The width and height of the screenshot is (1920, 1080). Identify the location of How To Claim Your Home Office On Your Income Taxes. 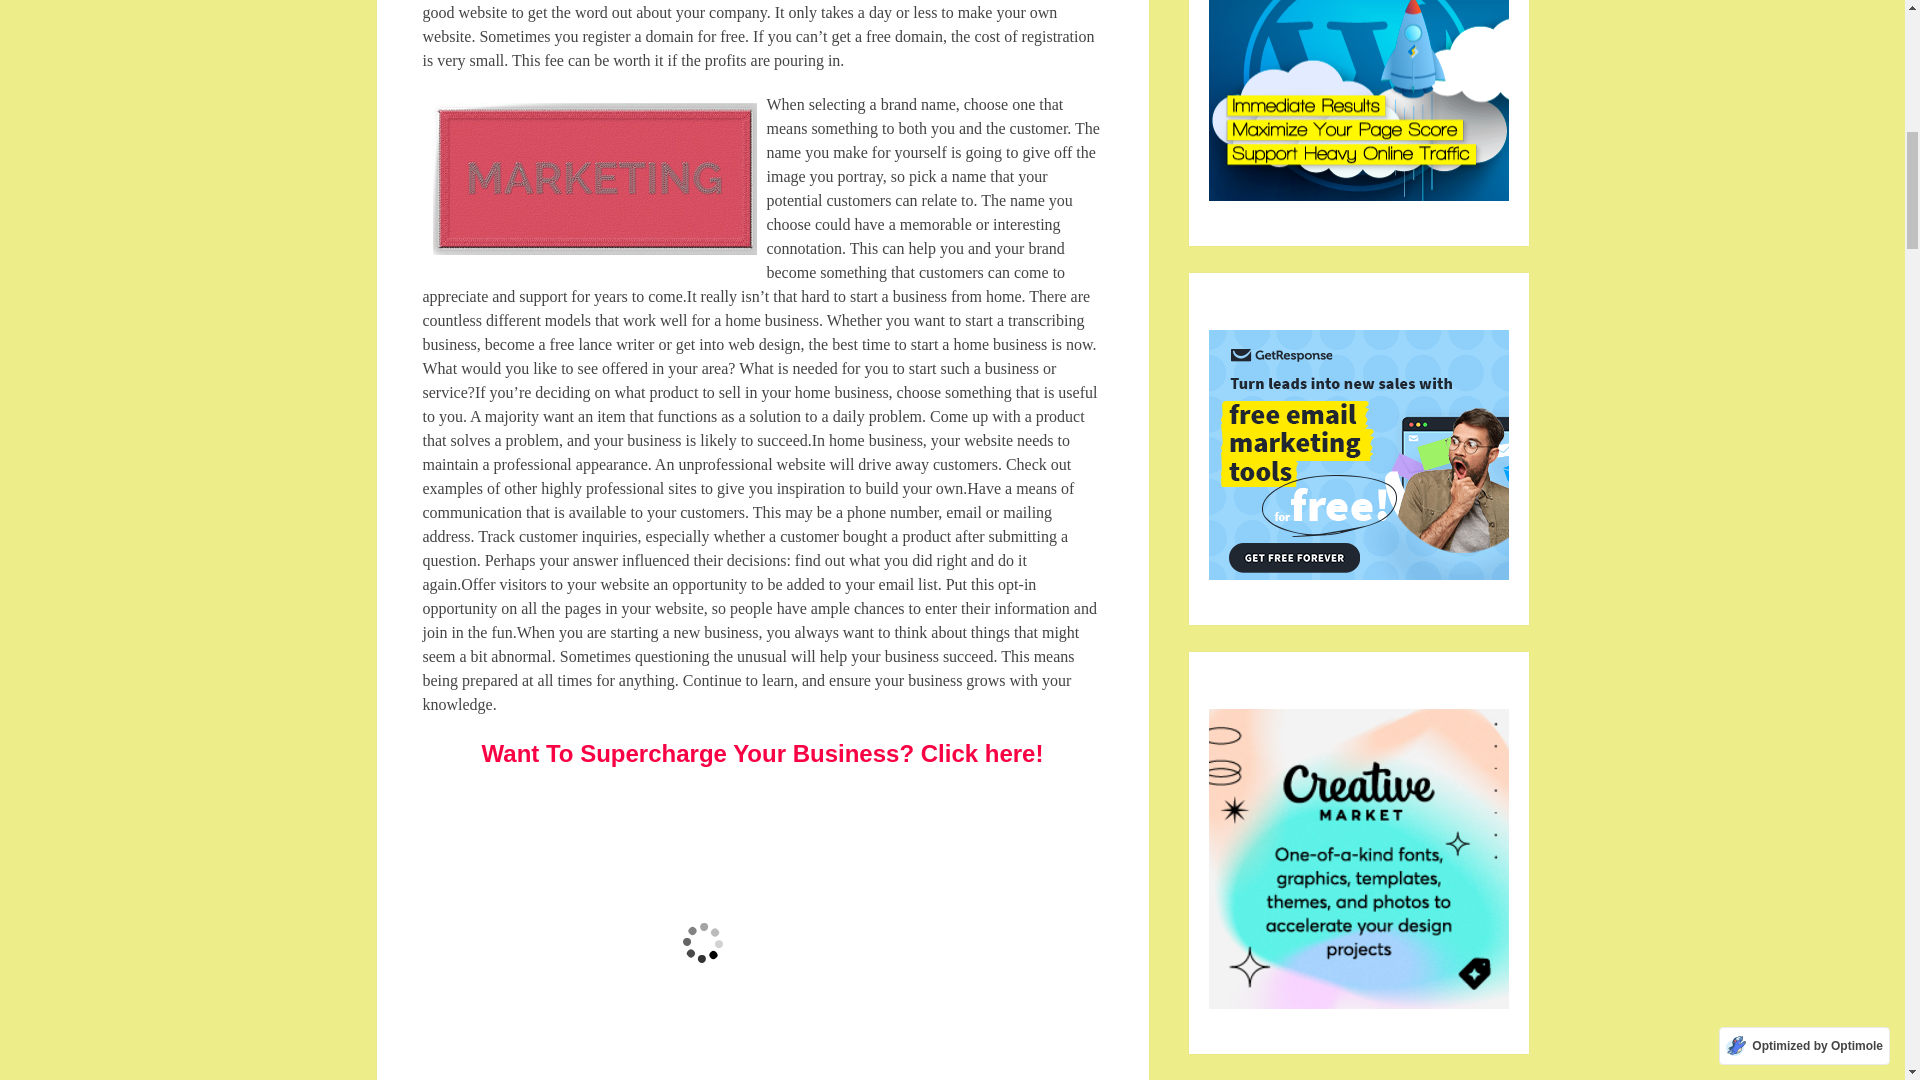
(594, 178).